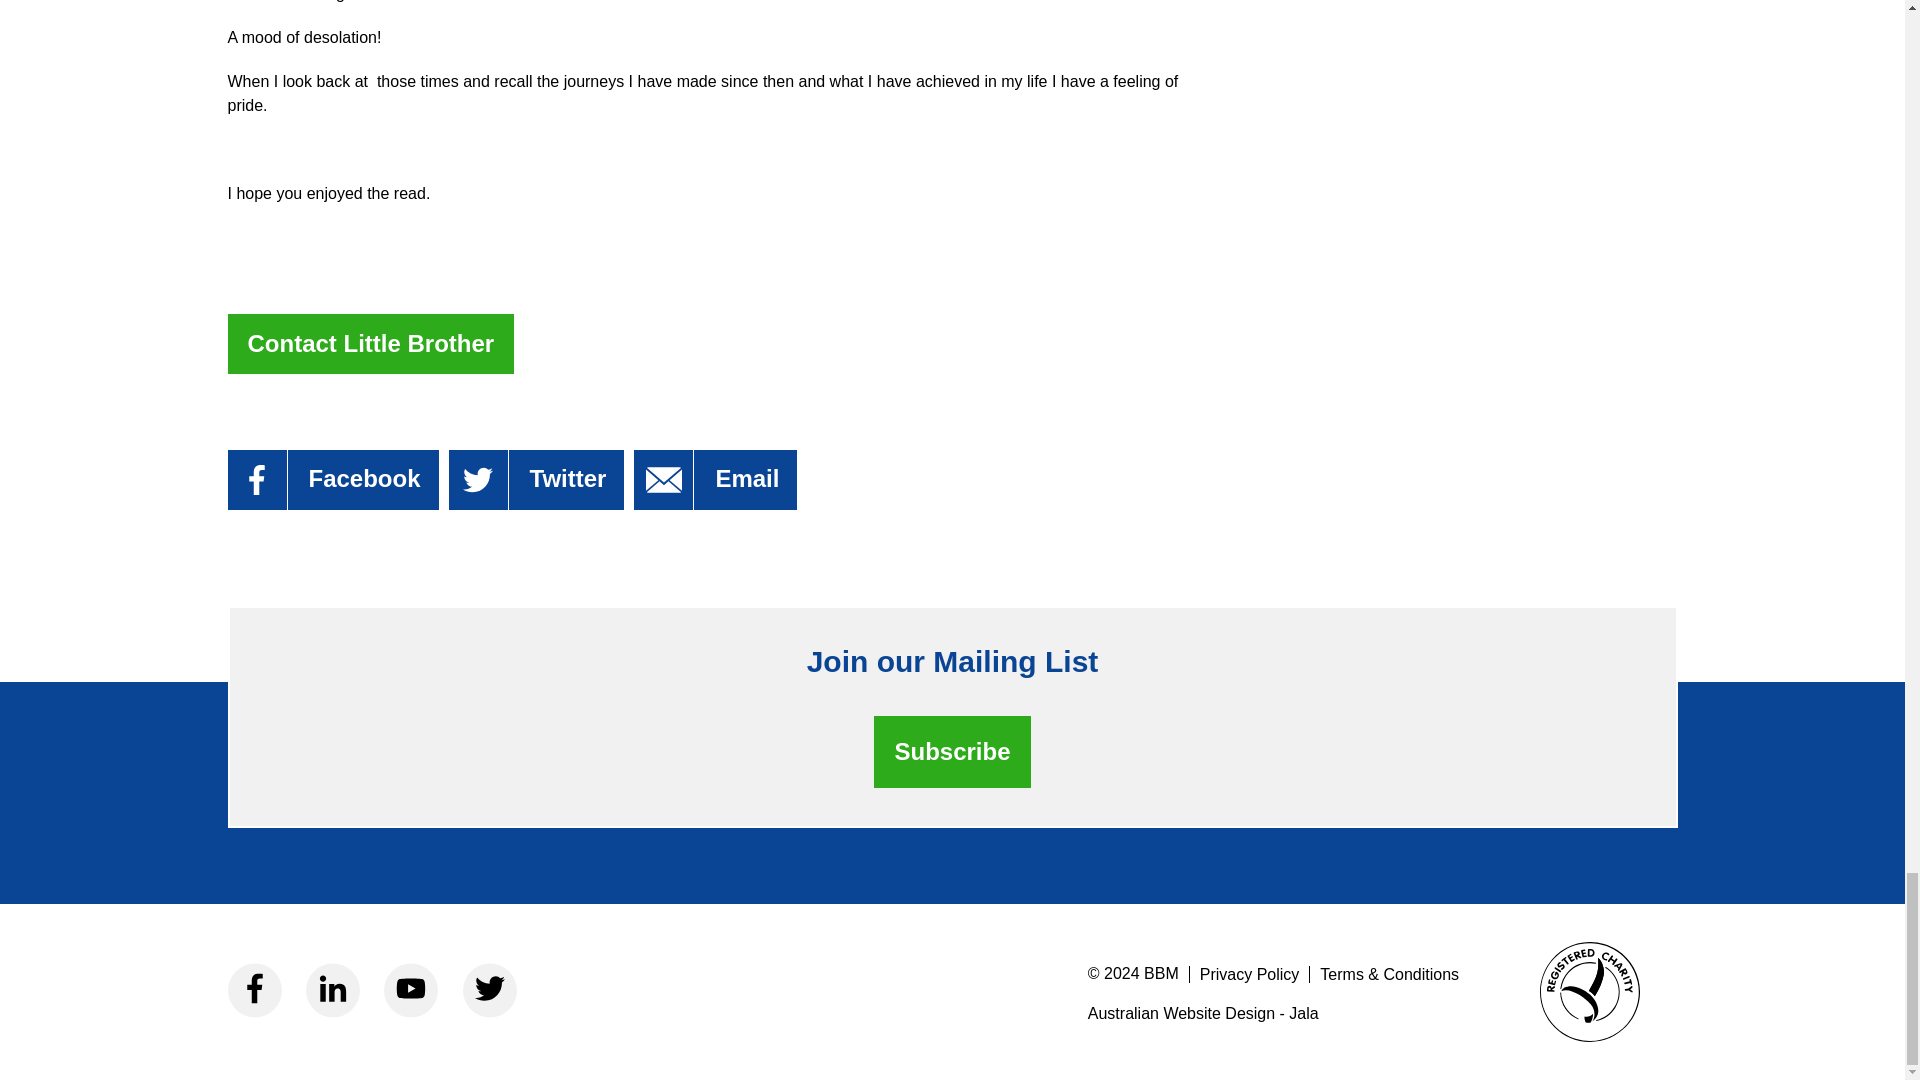  What do you see at coordinates (714, 480) in the screenshot?
I see `Email` at bounding box center [714, 480].